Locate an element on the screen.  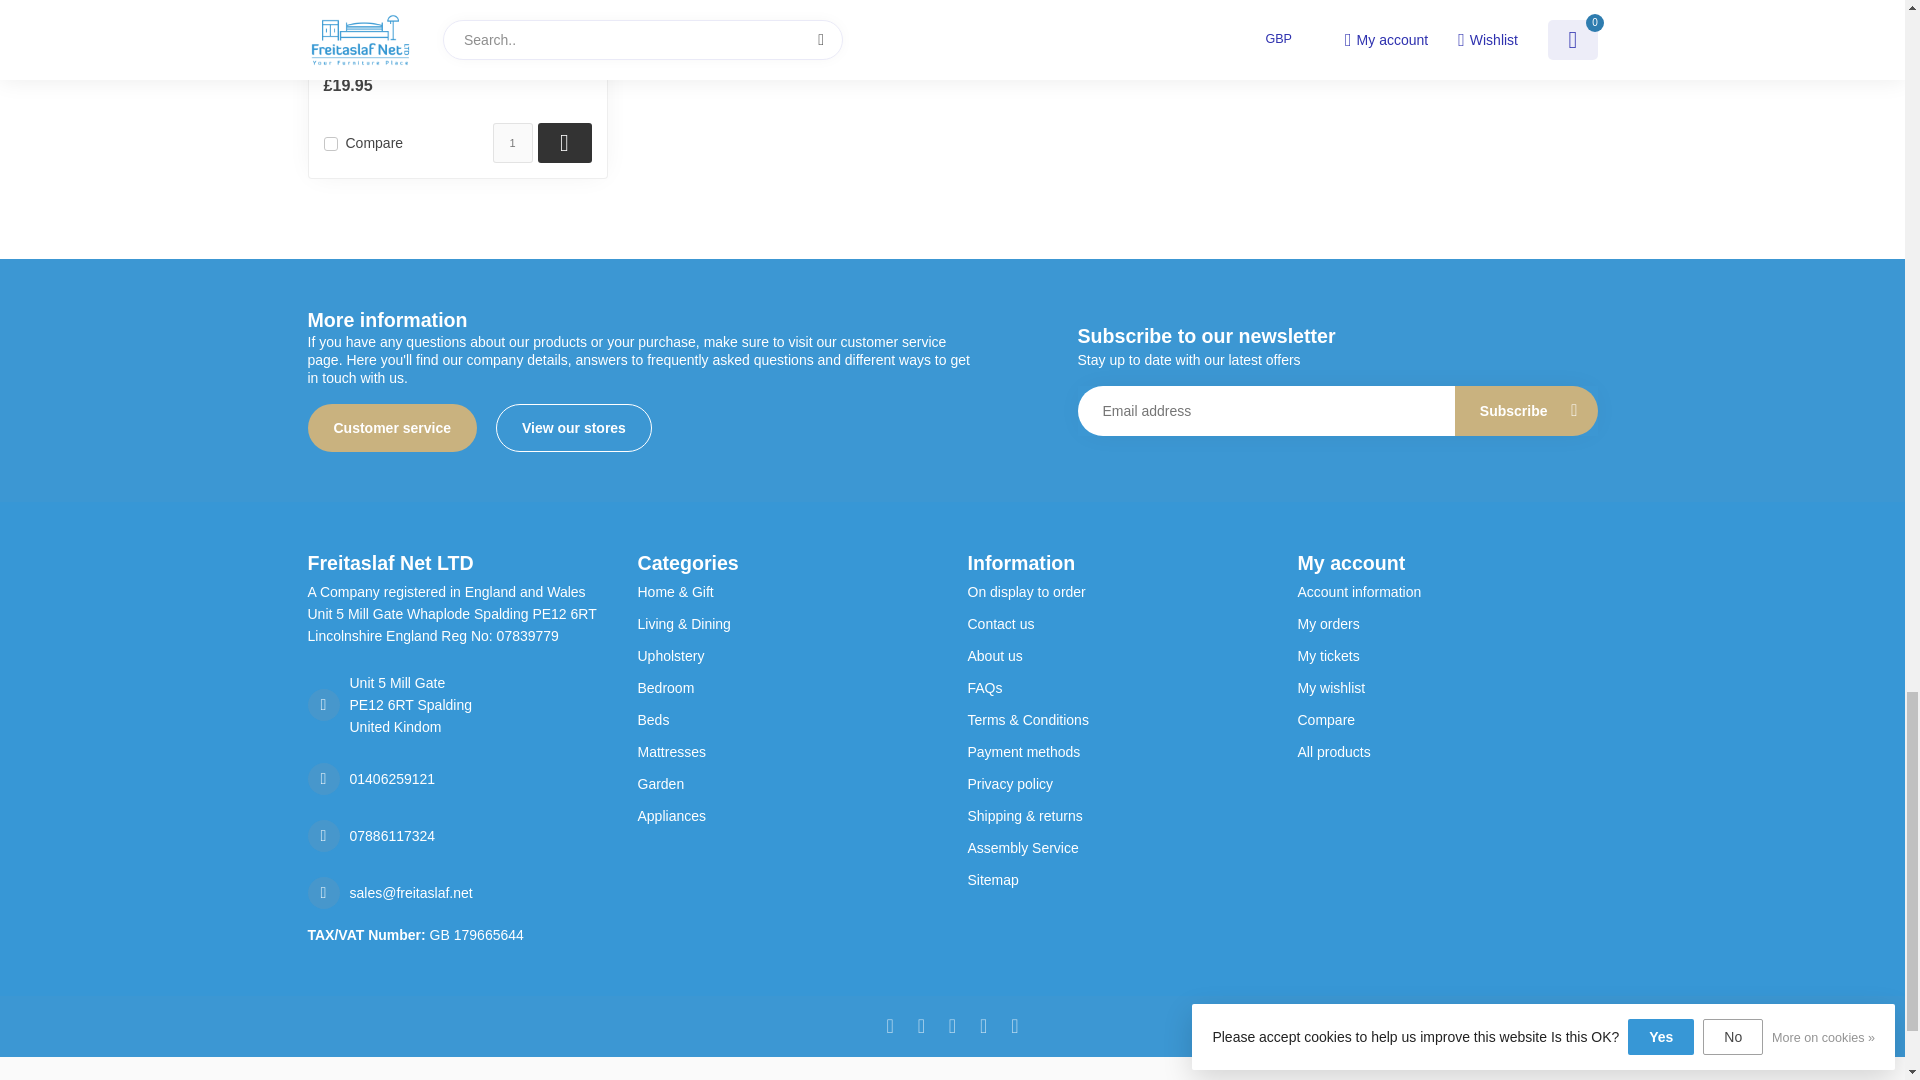
Privacy policy is located at coordinates (1117, 784).